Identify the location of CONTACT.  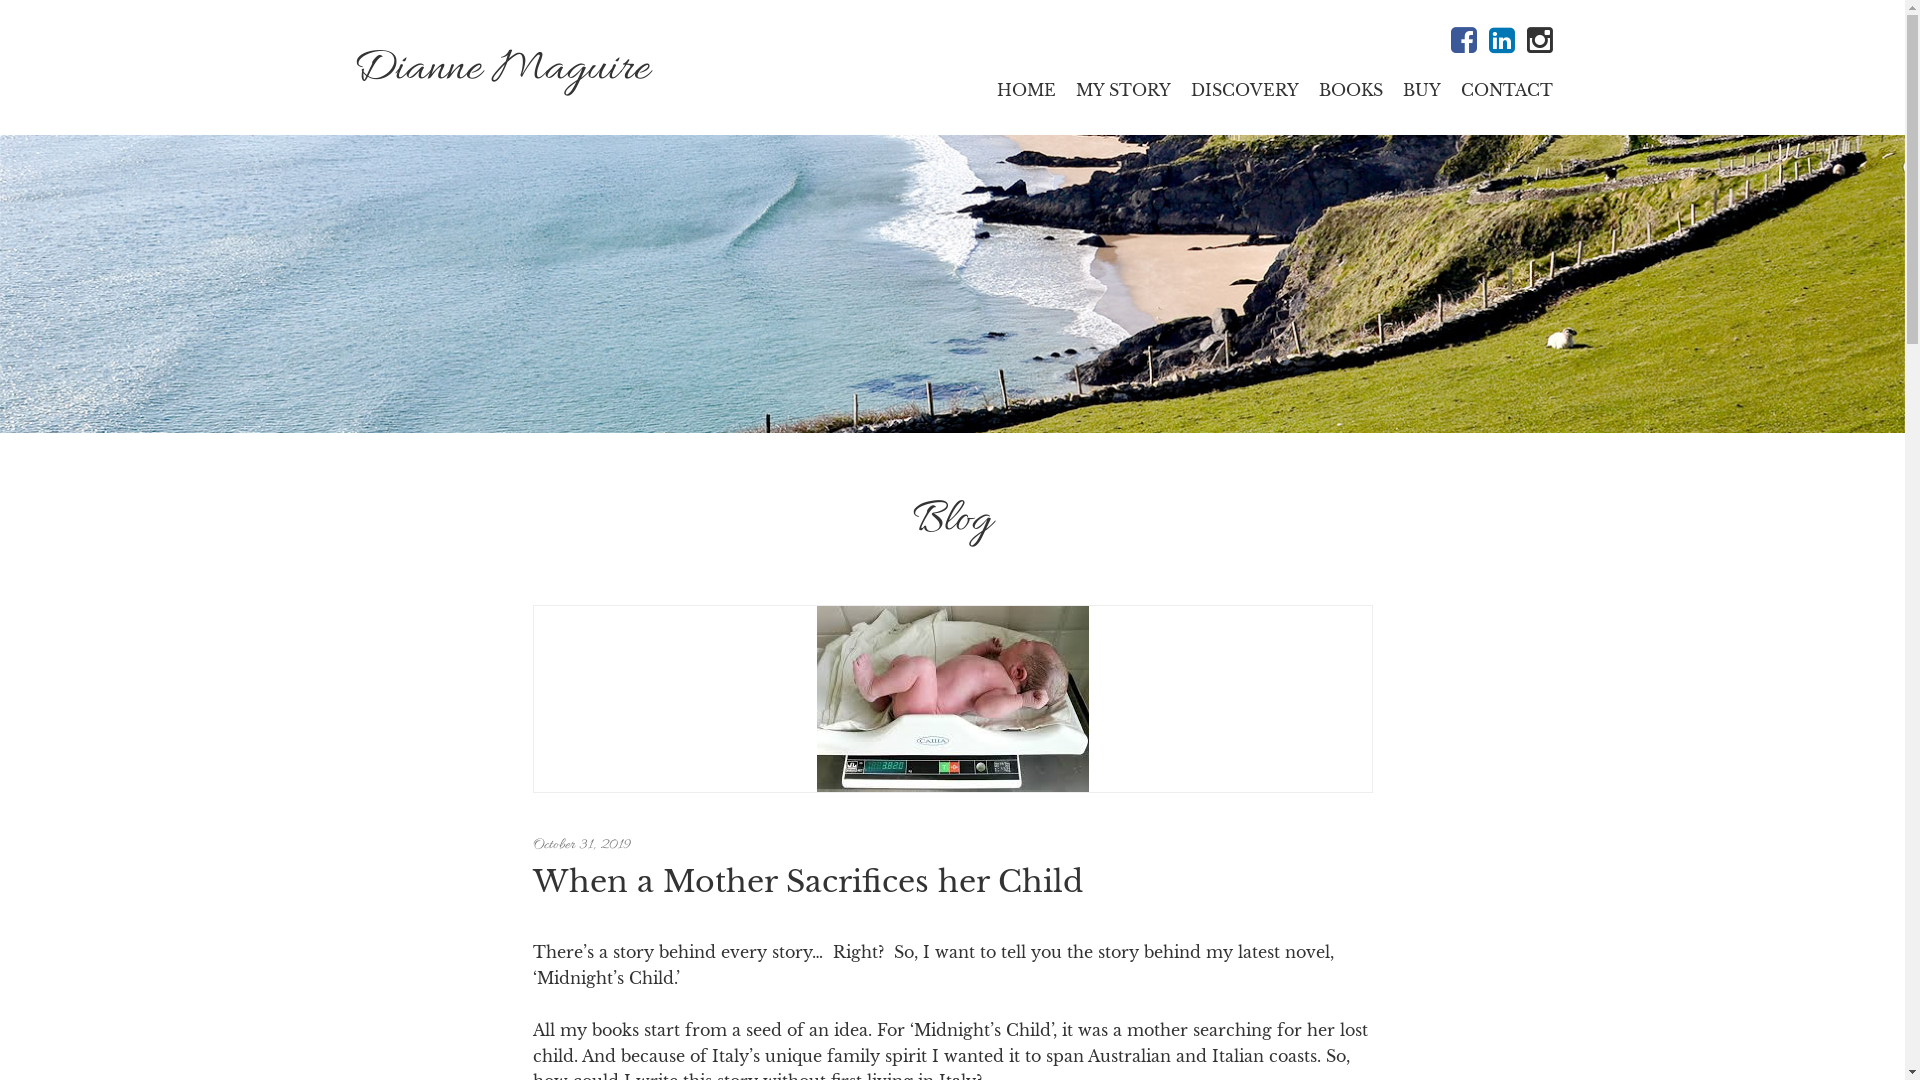
(1506, 90).